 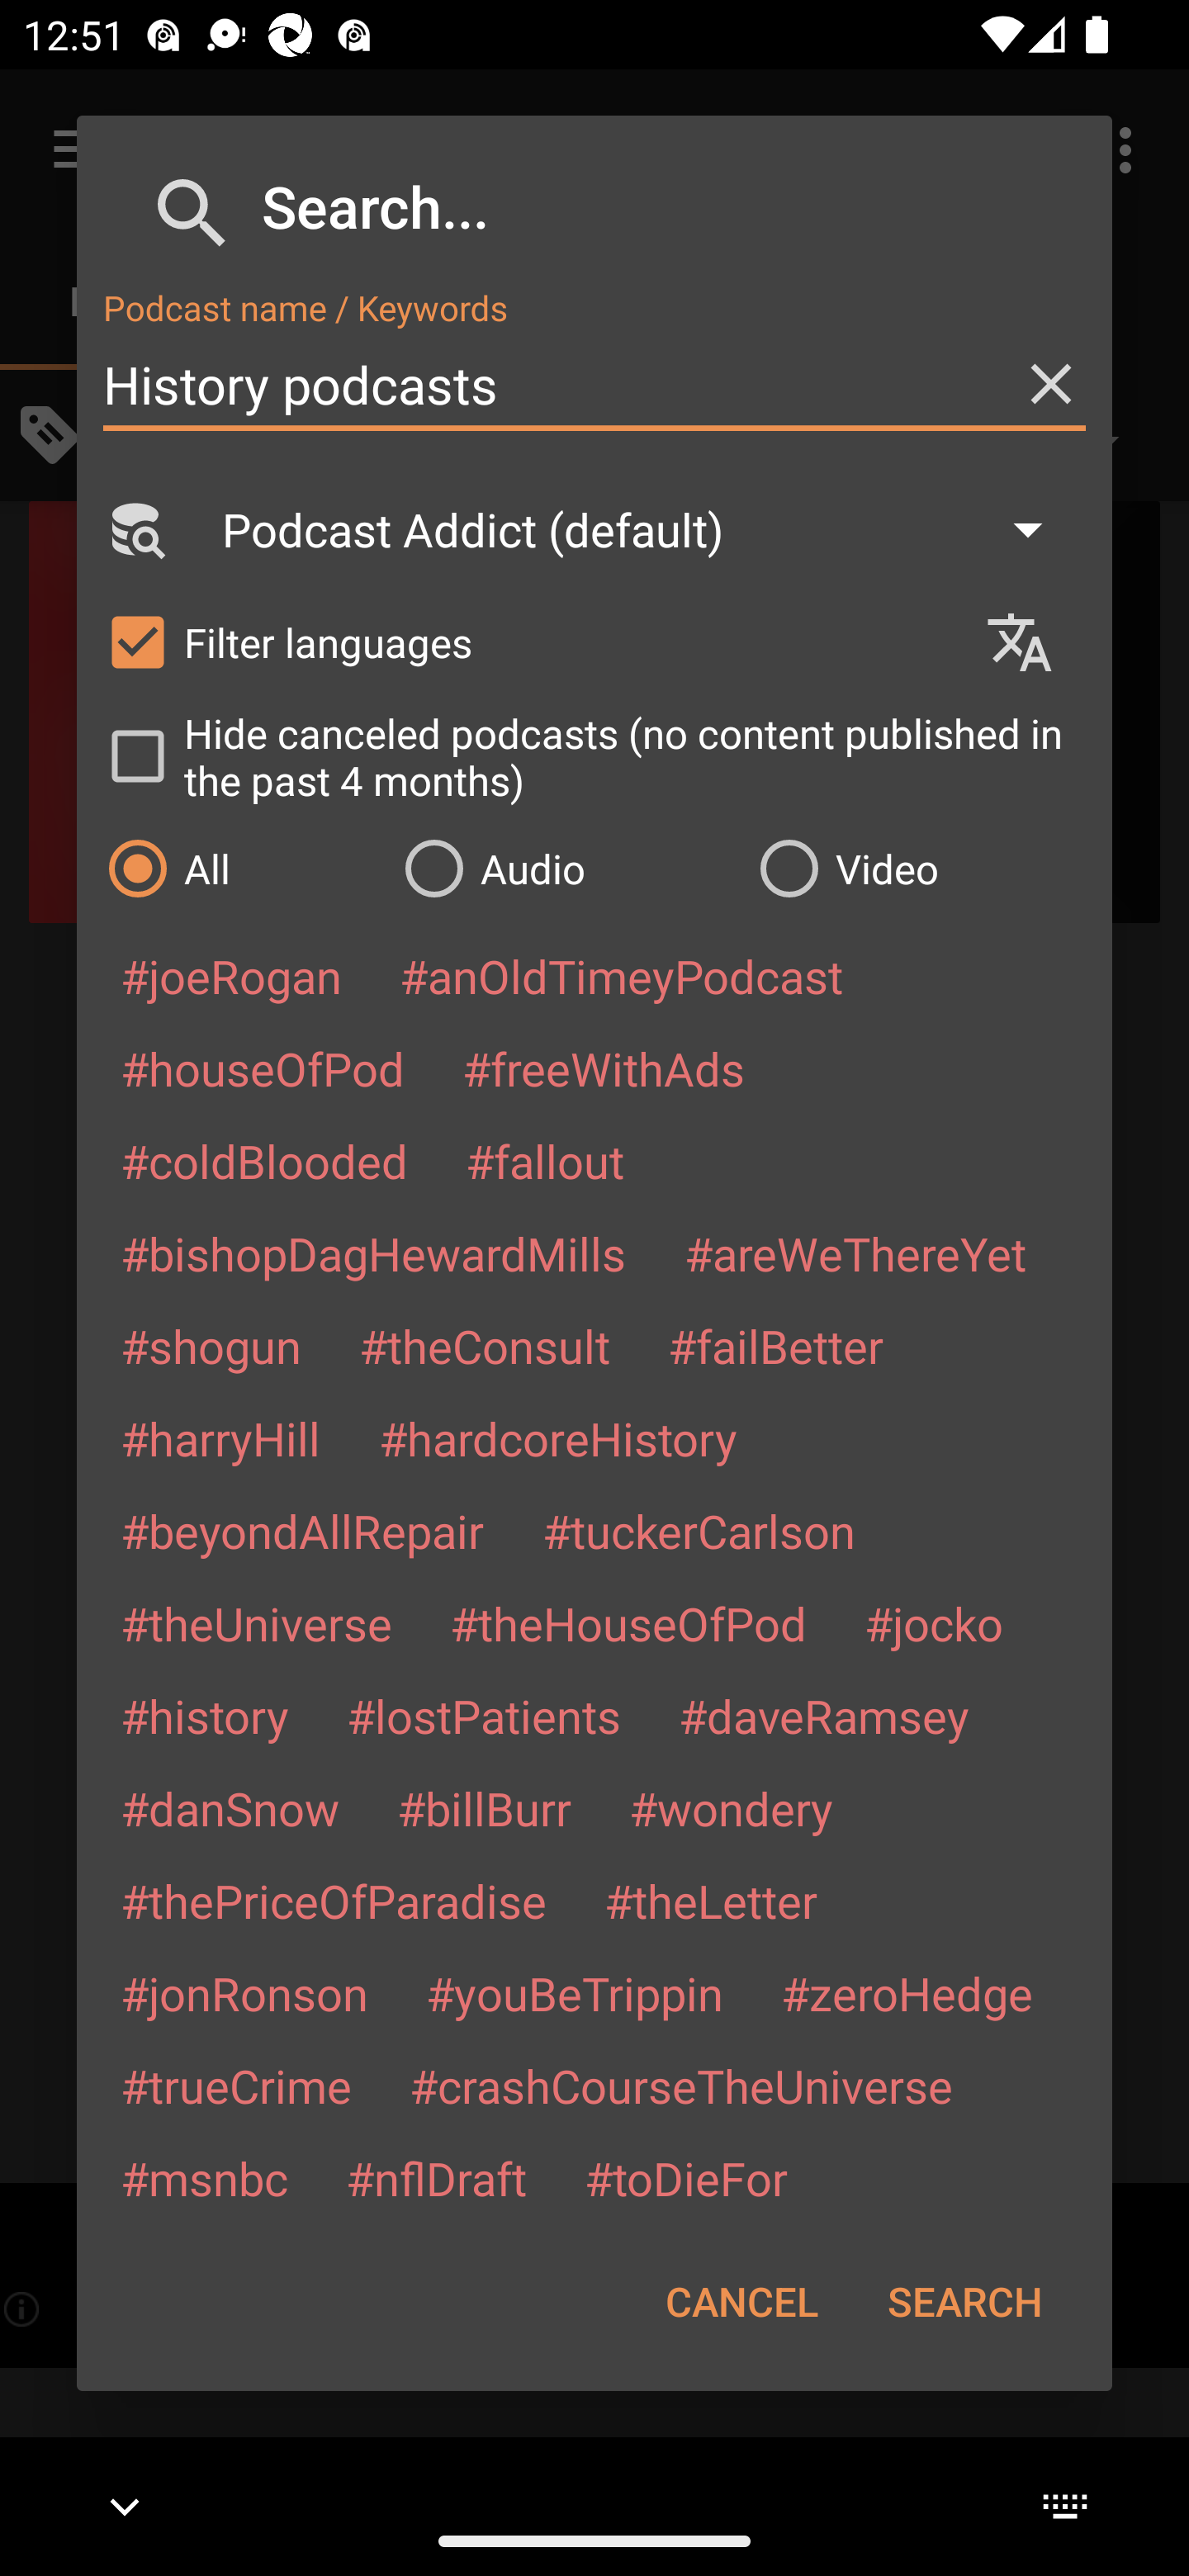 What do you see at coordinates (203, 2177) in the screenshot?
I see `#msnbc` at bounding box center [203, 2177].